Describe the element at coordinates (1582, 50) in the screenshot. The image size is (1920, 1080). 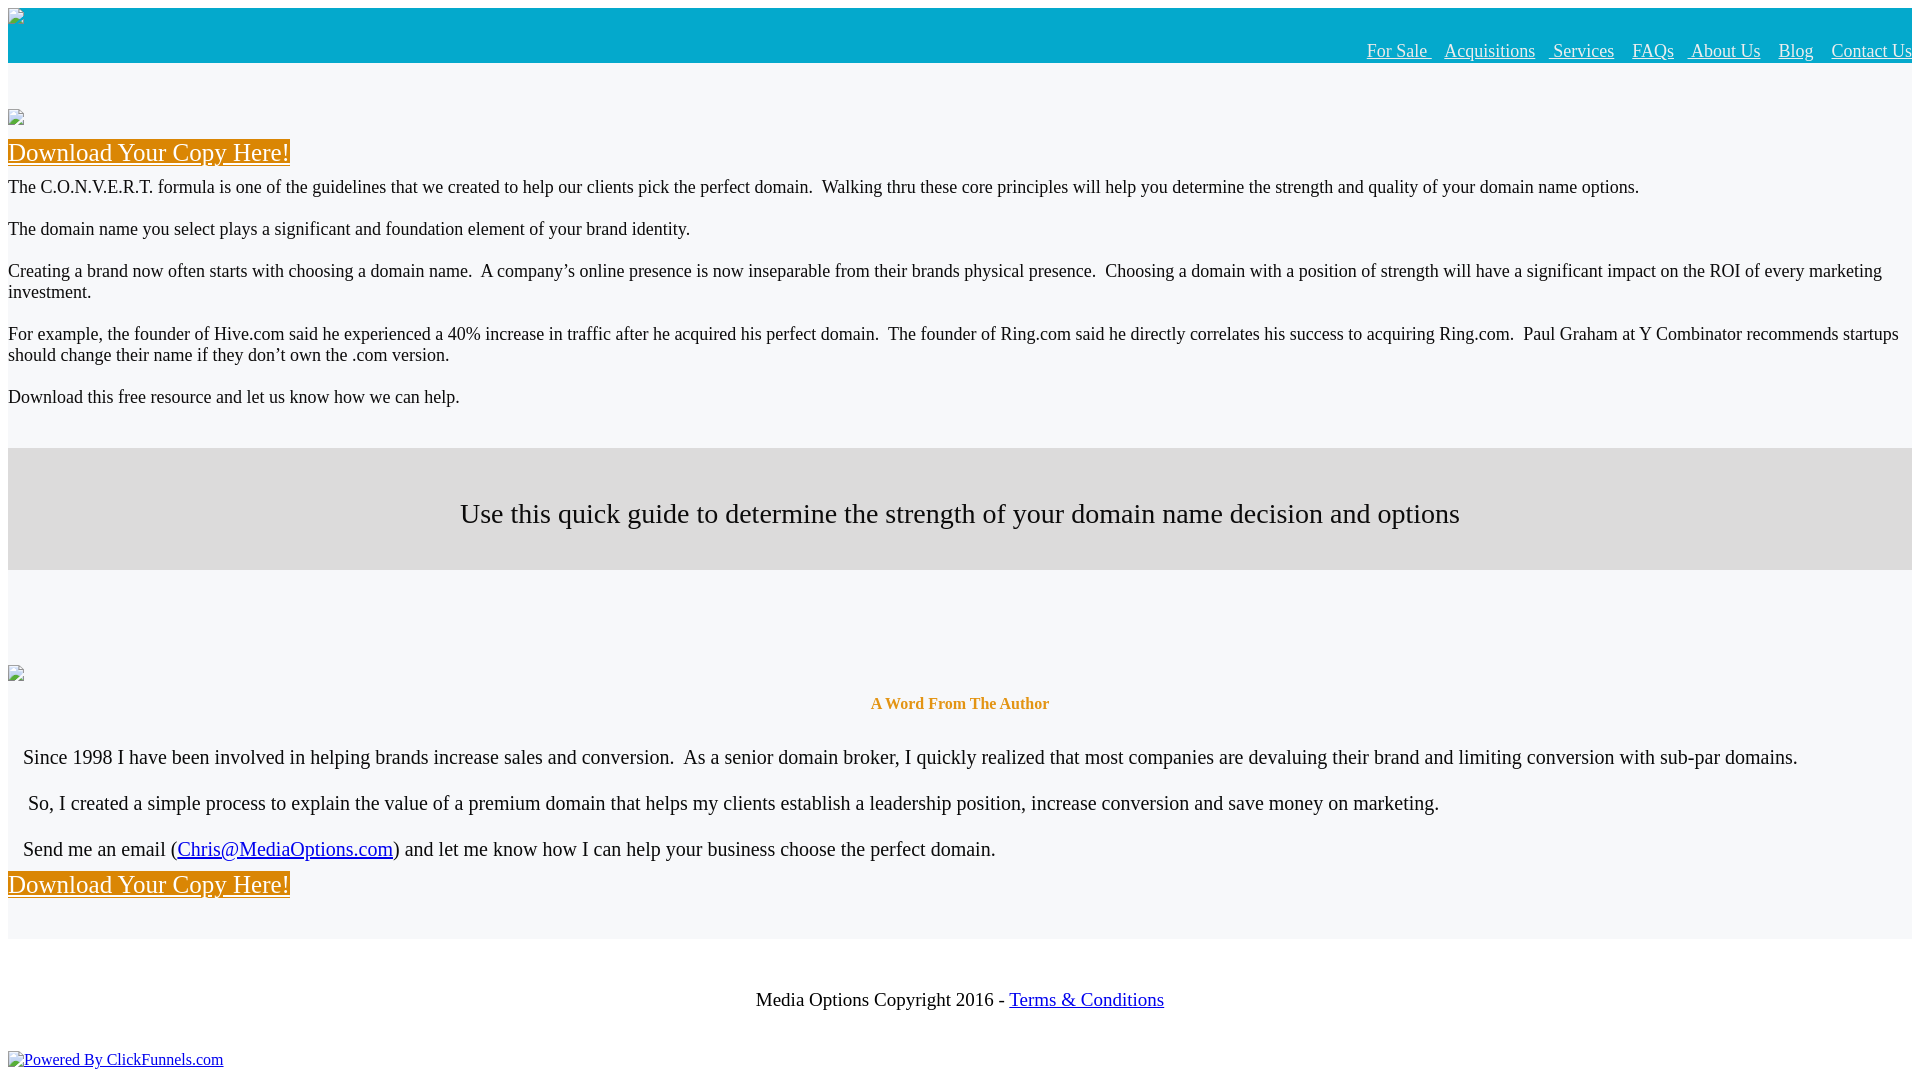
I see `Services` at that location.